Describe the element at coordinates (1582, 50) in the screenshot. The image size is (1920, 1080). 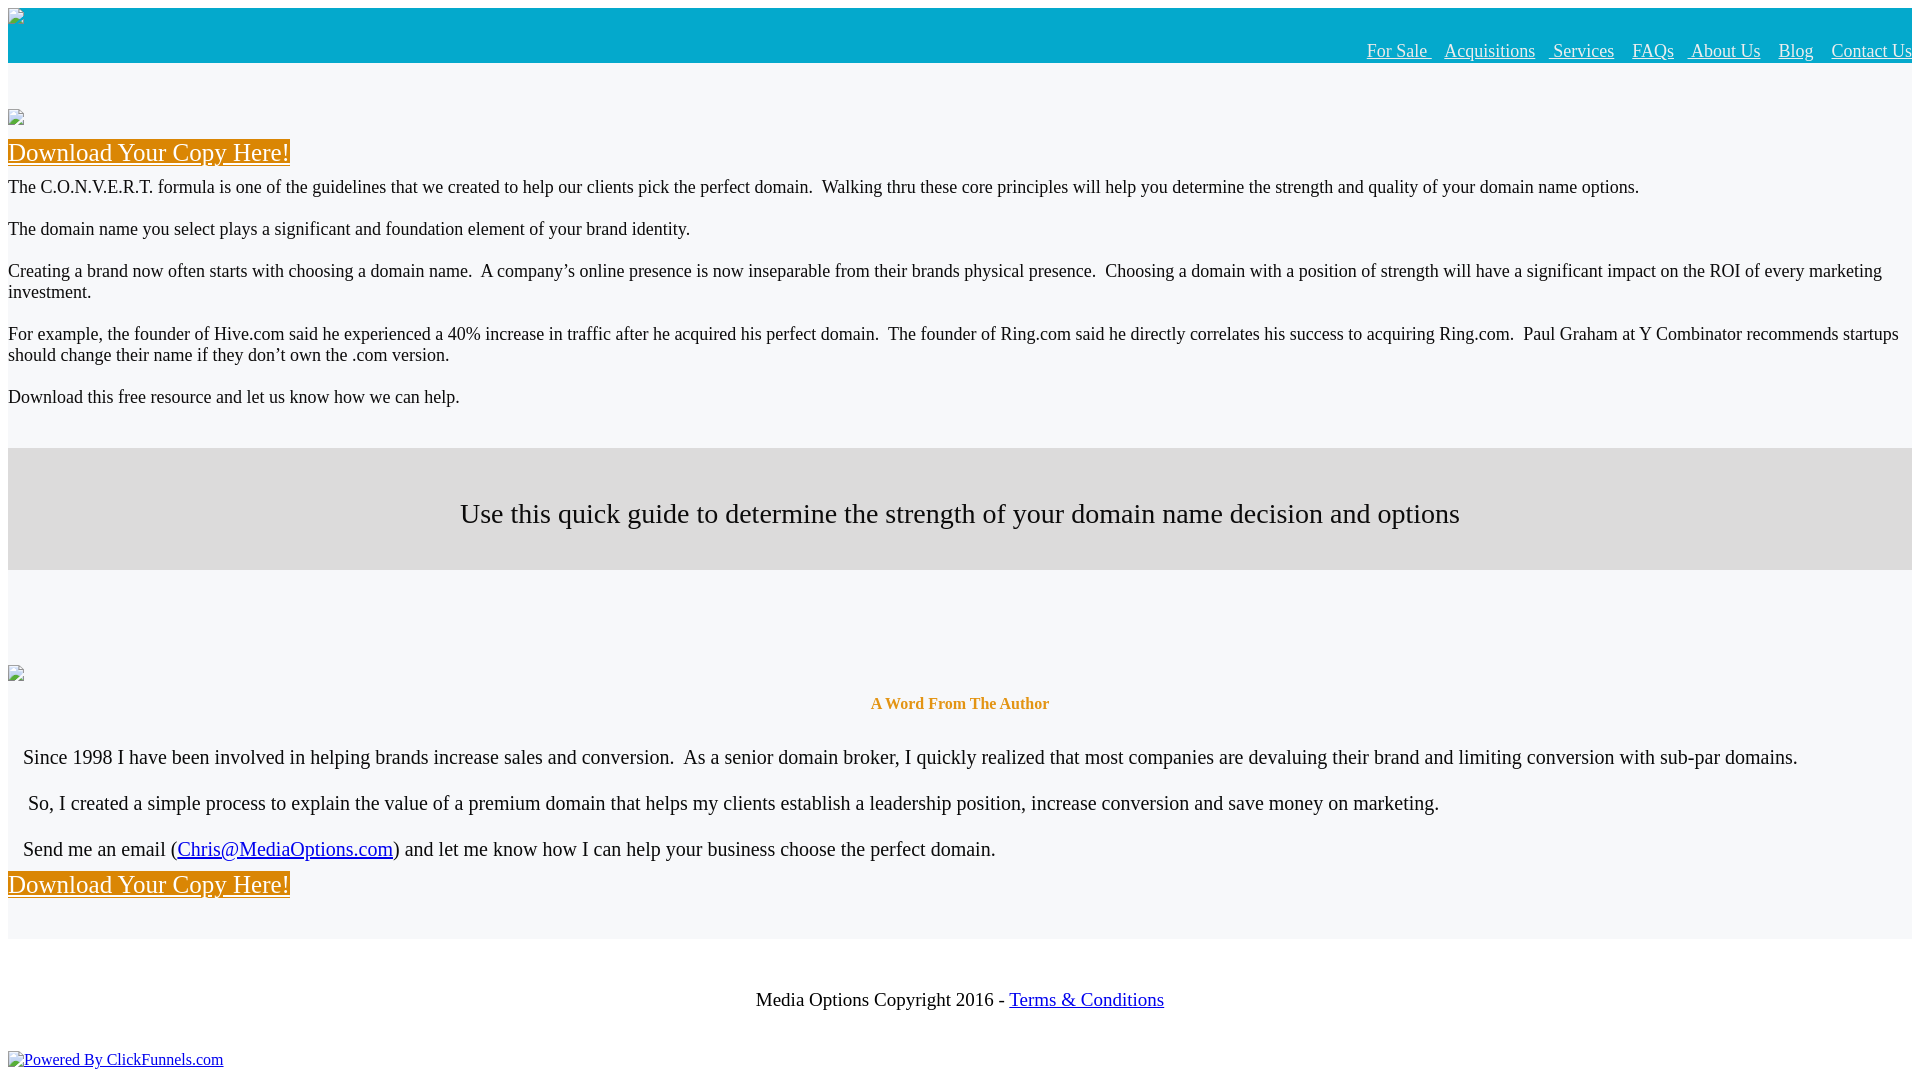
I see `Services` at that location.